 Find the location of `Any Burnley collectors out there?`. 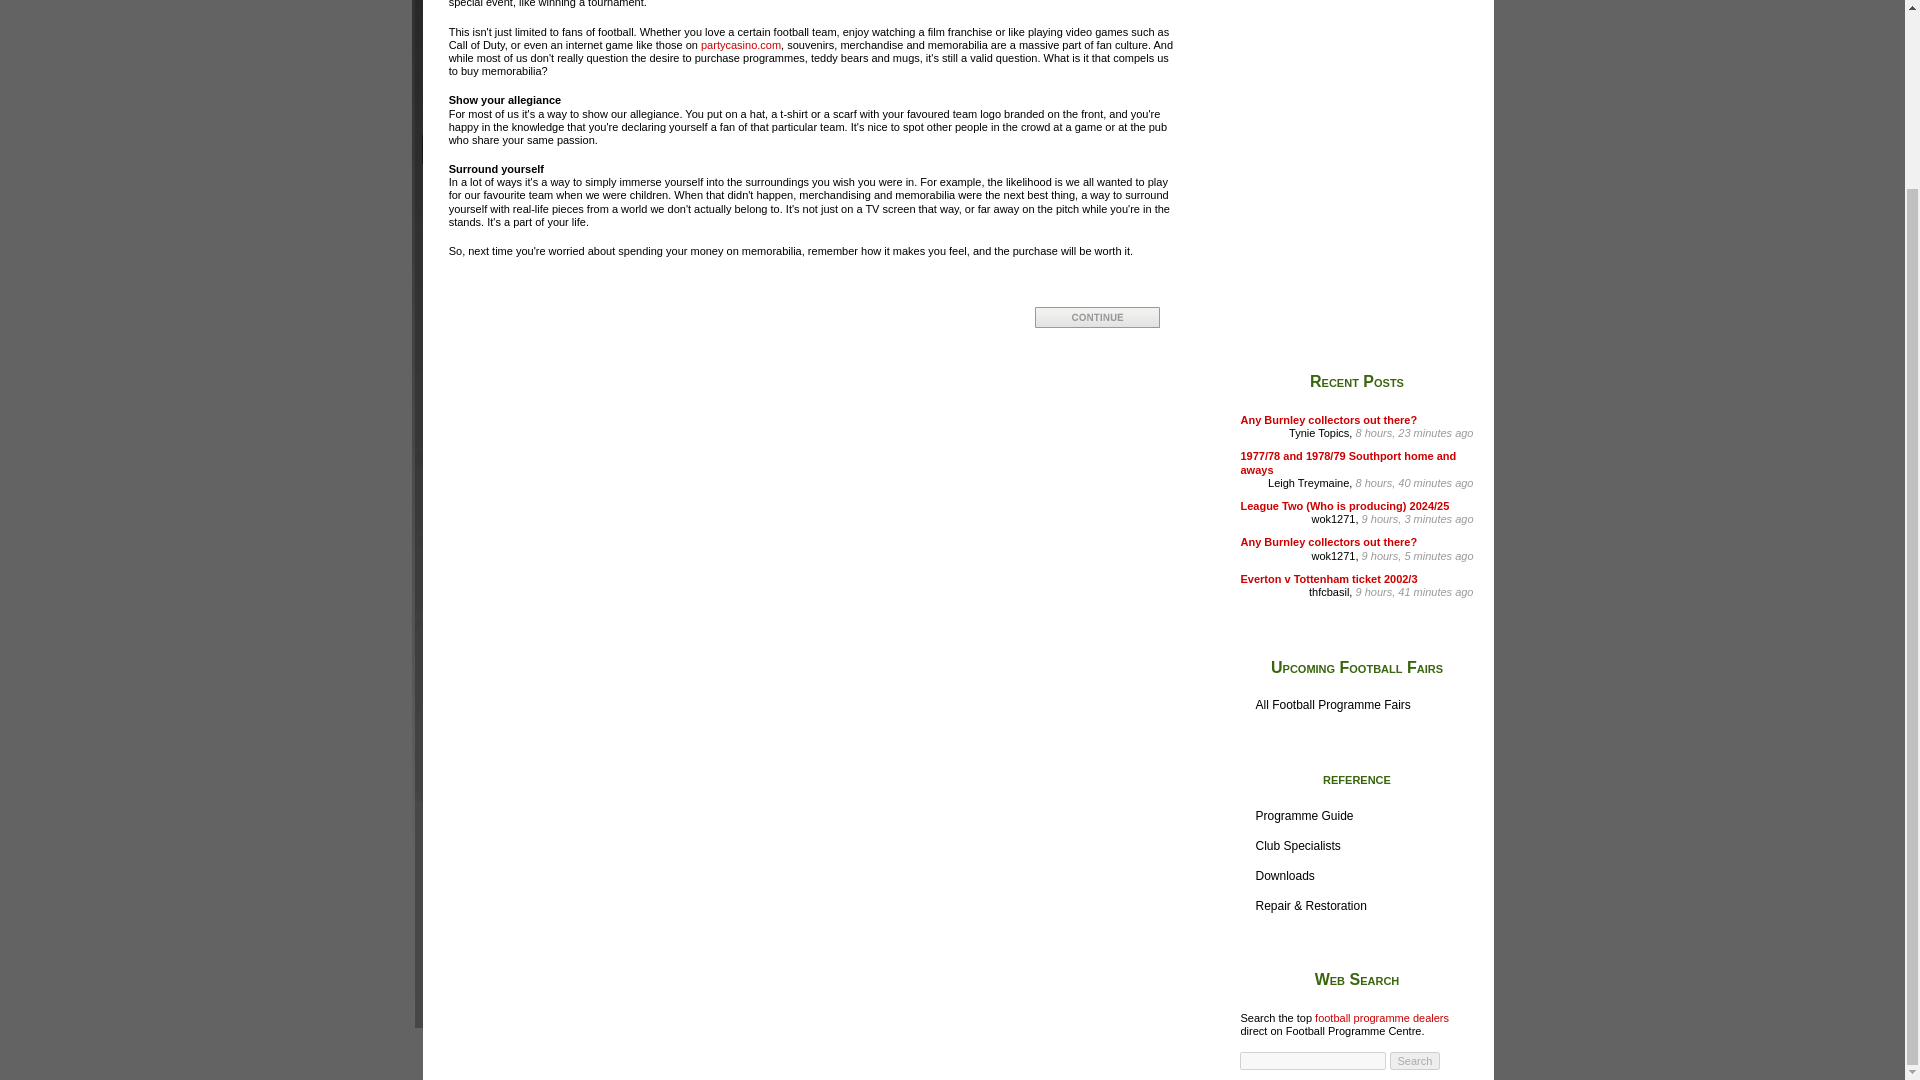

Any Burnley collectors out there? is located at coordinates (1328, 419).